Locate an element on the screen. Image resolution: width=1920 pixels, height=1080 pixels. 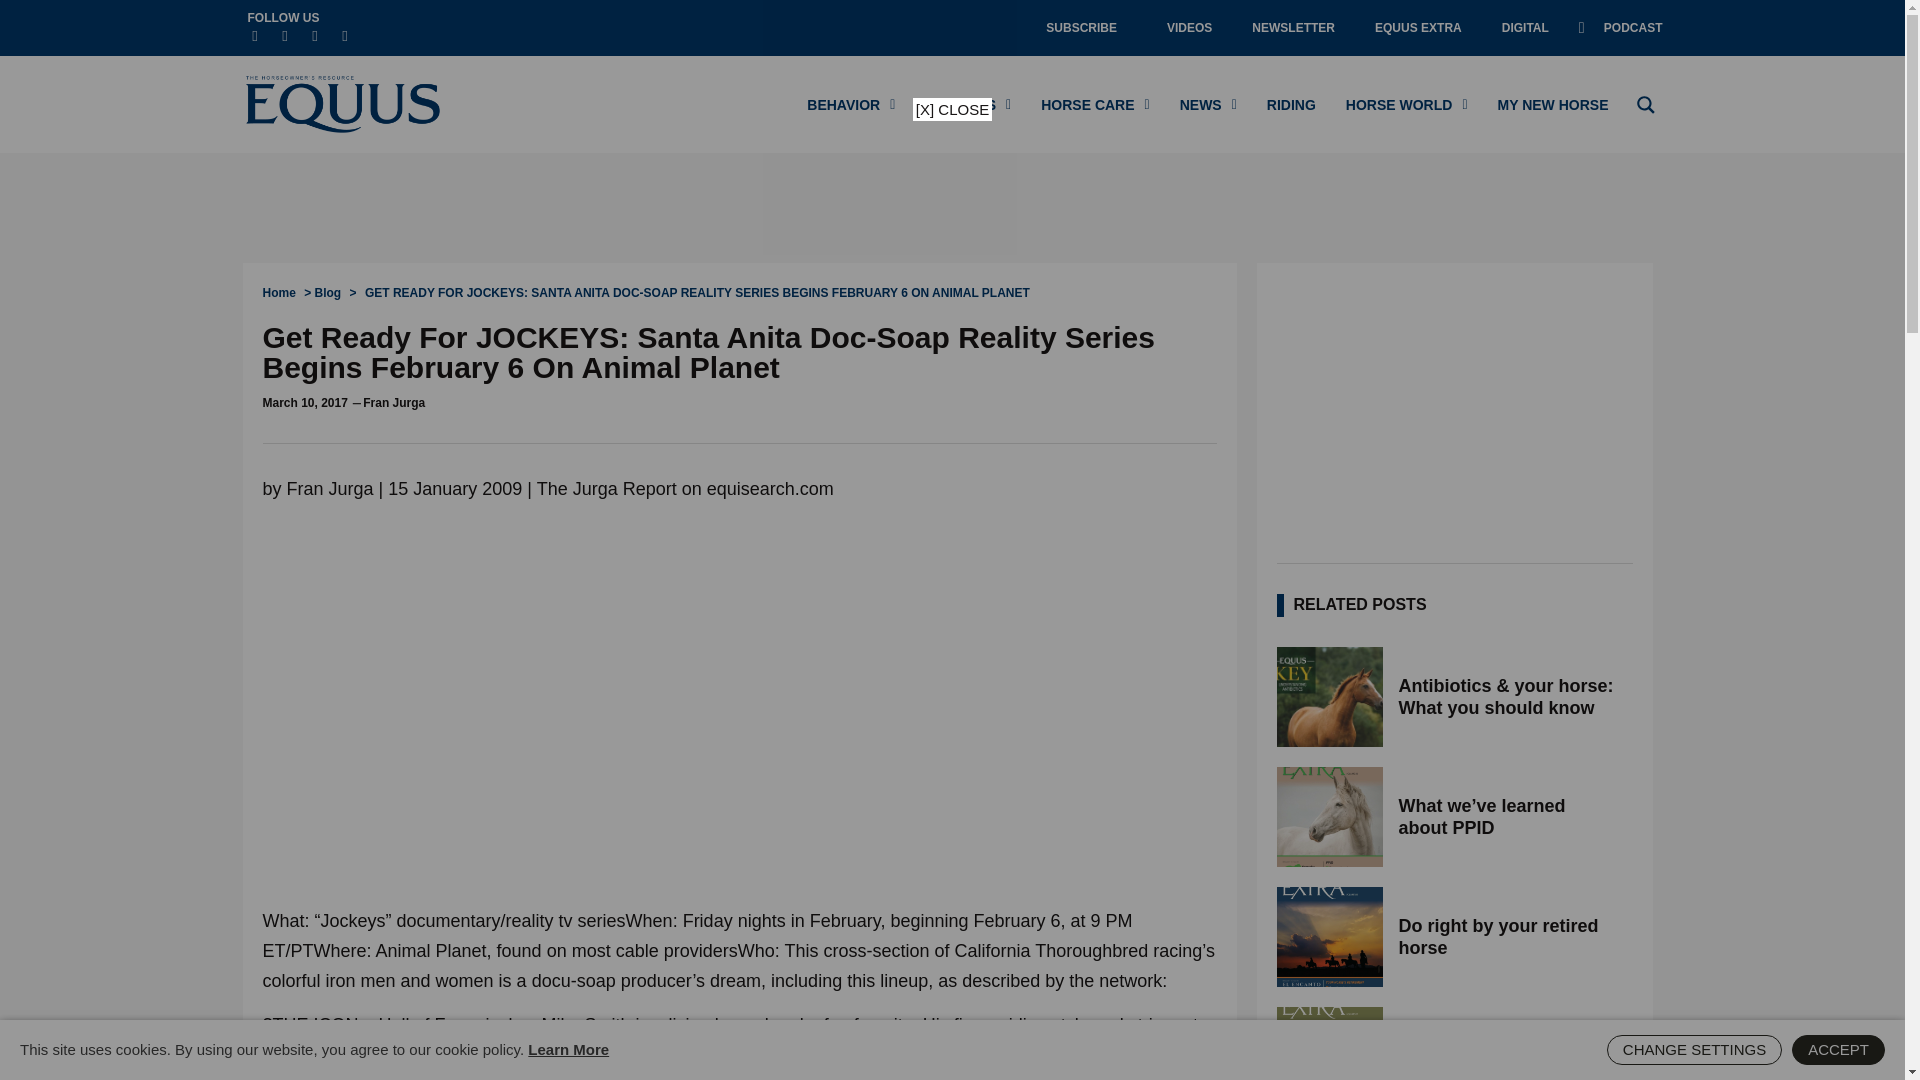
NEWS is located at coordinates (1208, 104).